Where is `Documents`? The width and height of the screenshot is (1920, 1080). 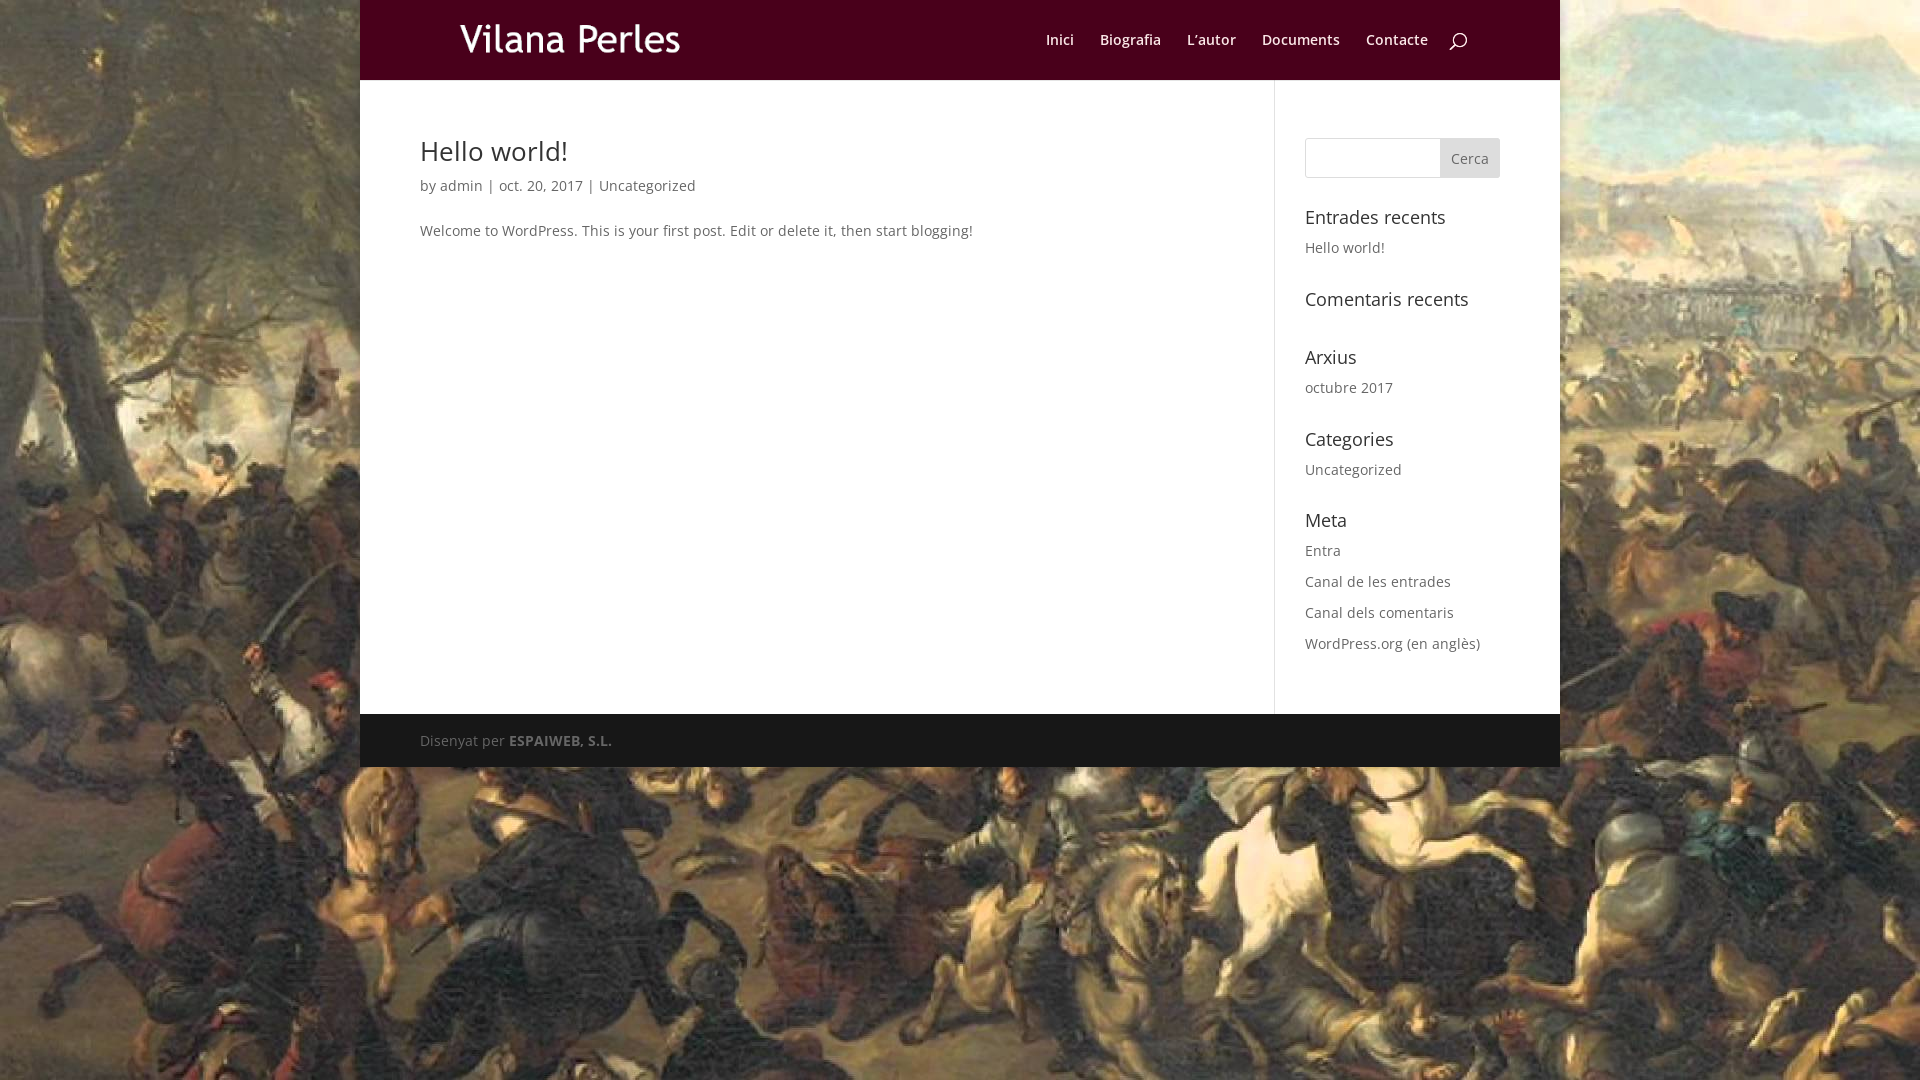 Documents is located at coordinates (1301, 56).